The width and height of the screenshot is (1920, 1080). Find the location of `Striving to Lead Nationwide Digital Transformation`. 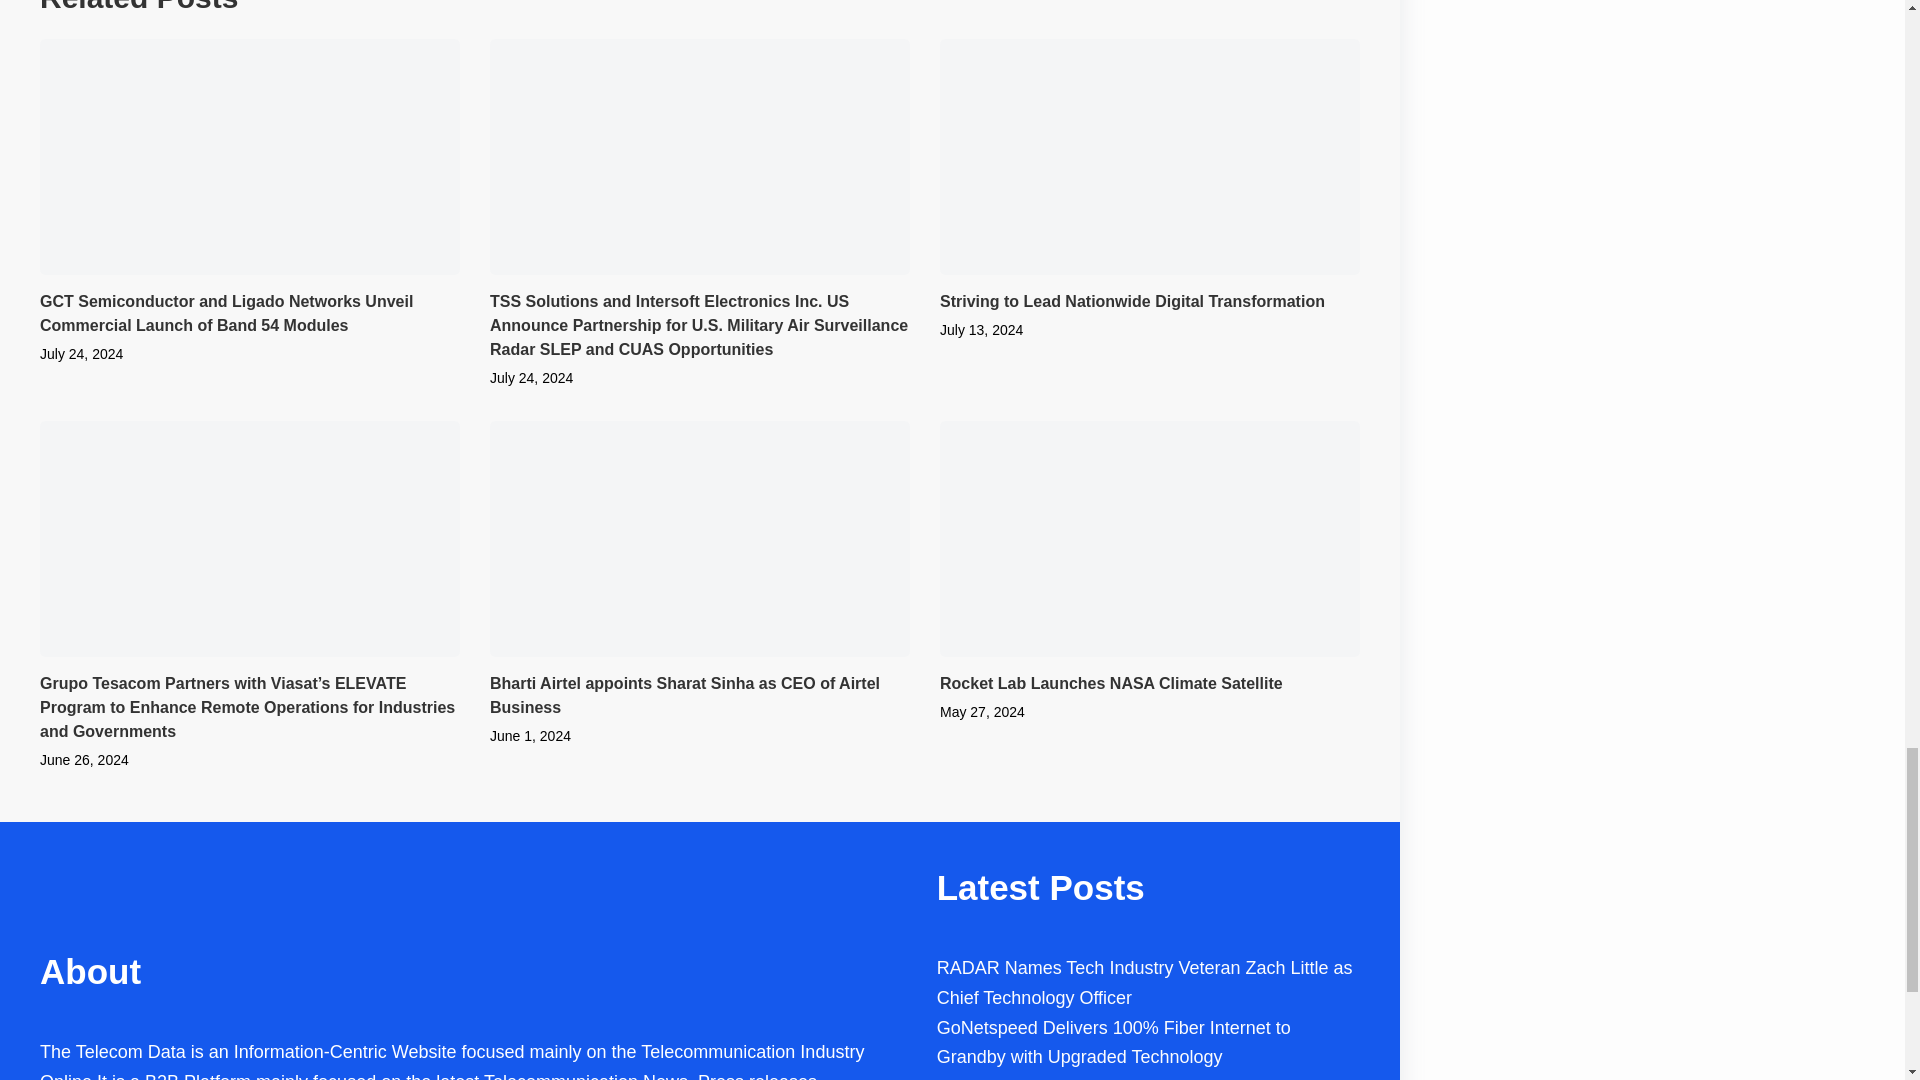

Striving to Lead Nationwide Digital Transformation is located at coordinates (1132, 300).